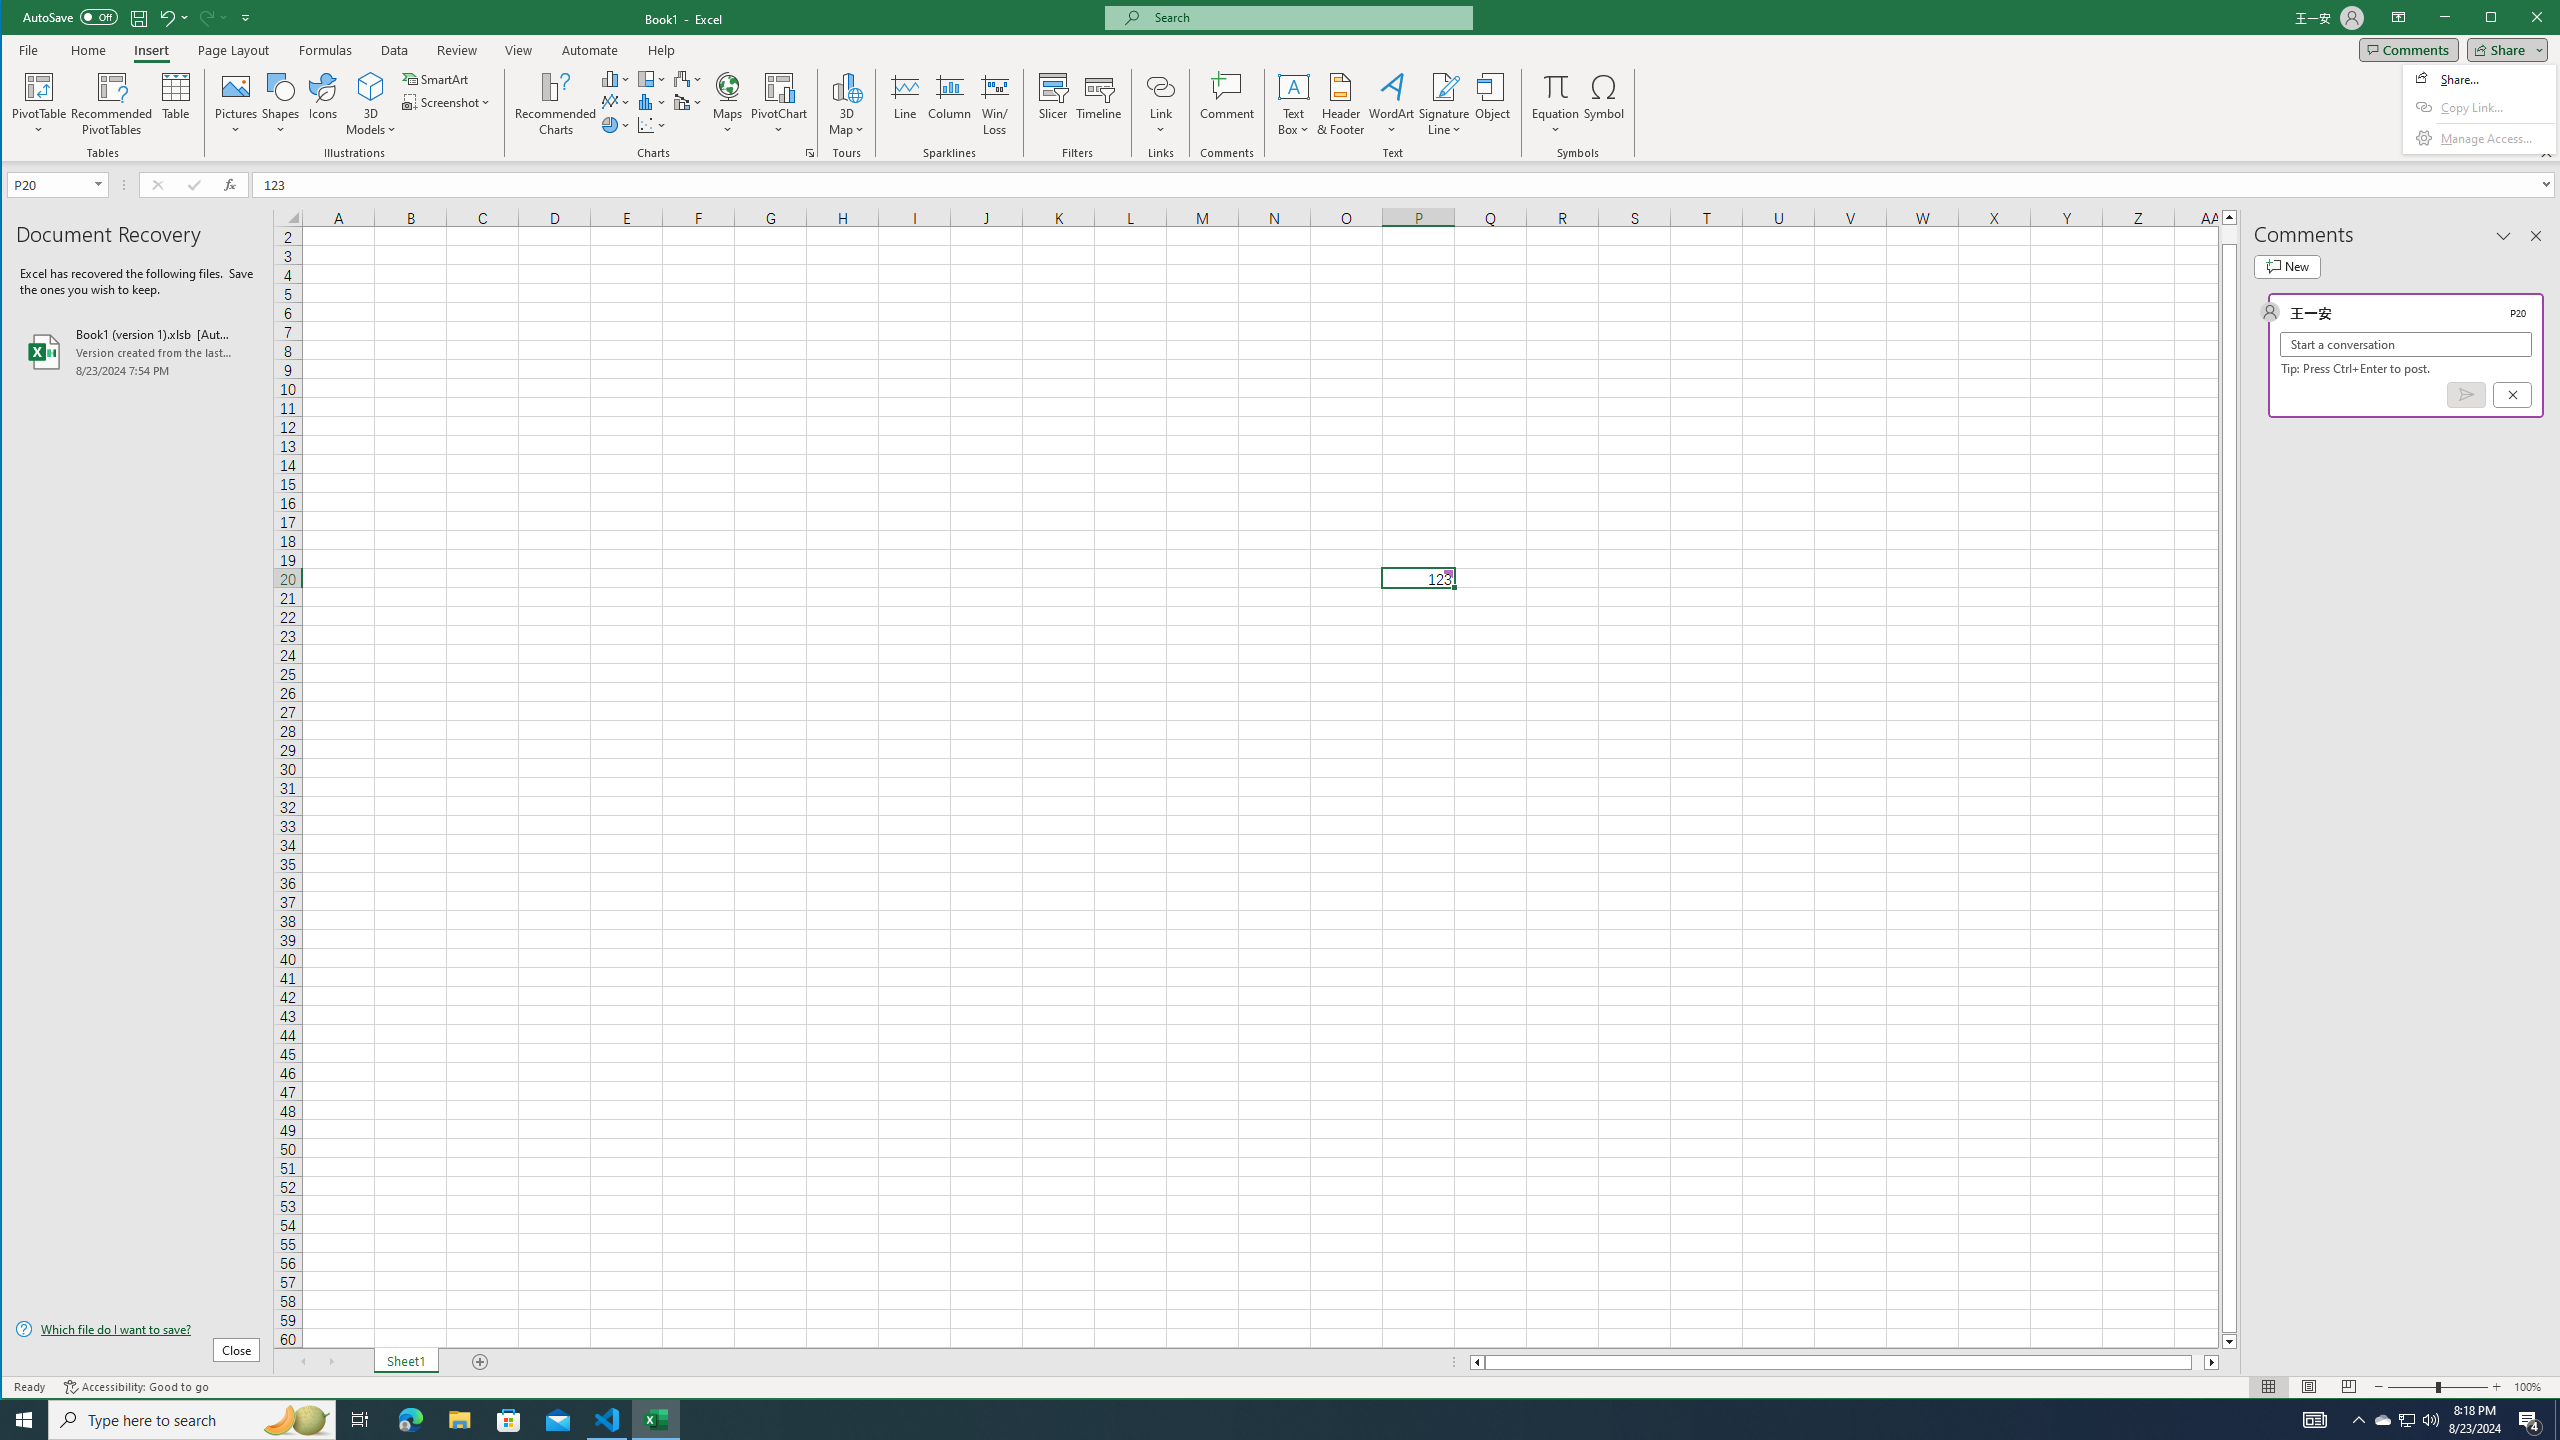 The width and height of the screenshot is (2560, 1440). What do you see at coordinates (810, 153) in the screenshot?
I see `Recommended Charts` at bounding box center [810, 153].